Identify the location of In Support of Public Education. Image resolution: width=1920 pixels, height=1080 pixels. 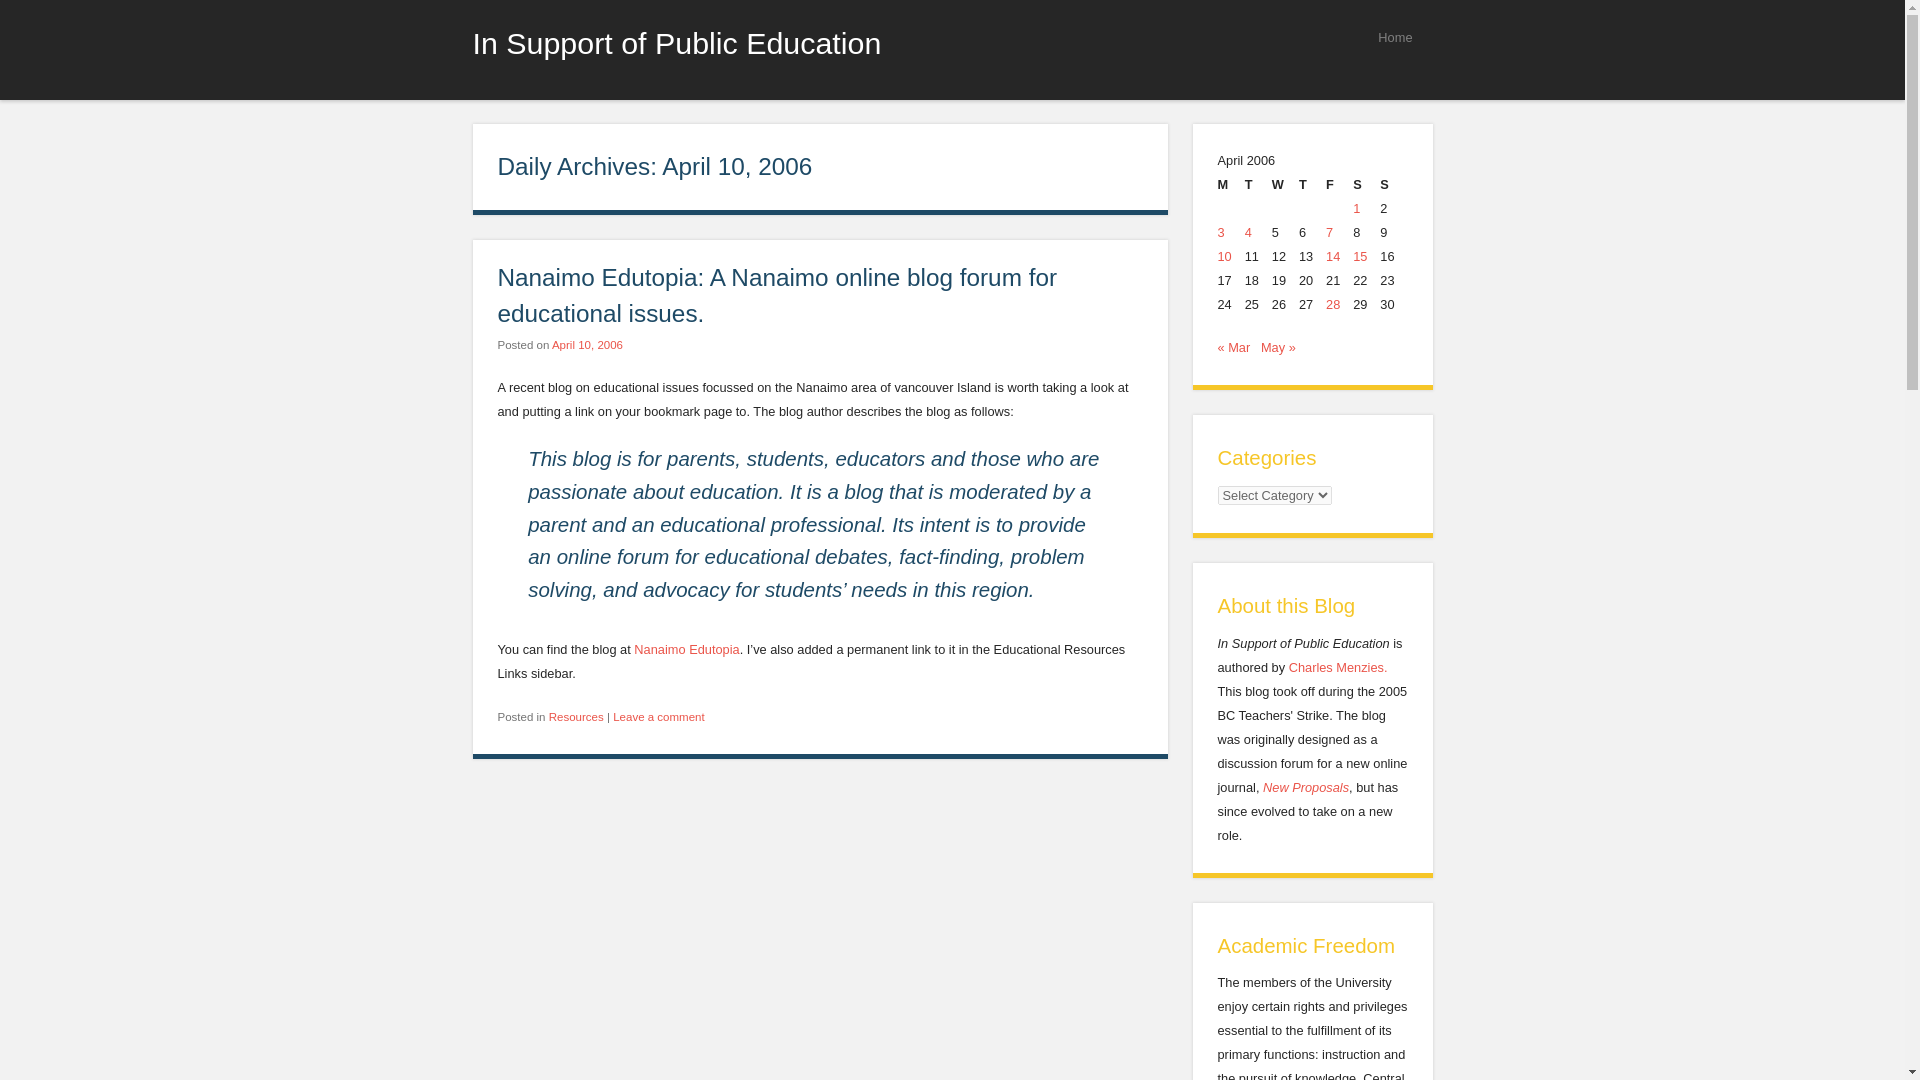
(676, 42).